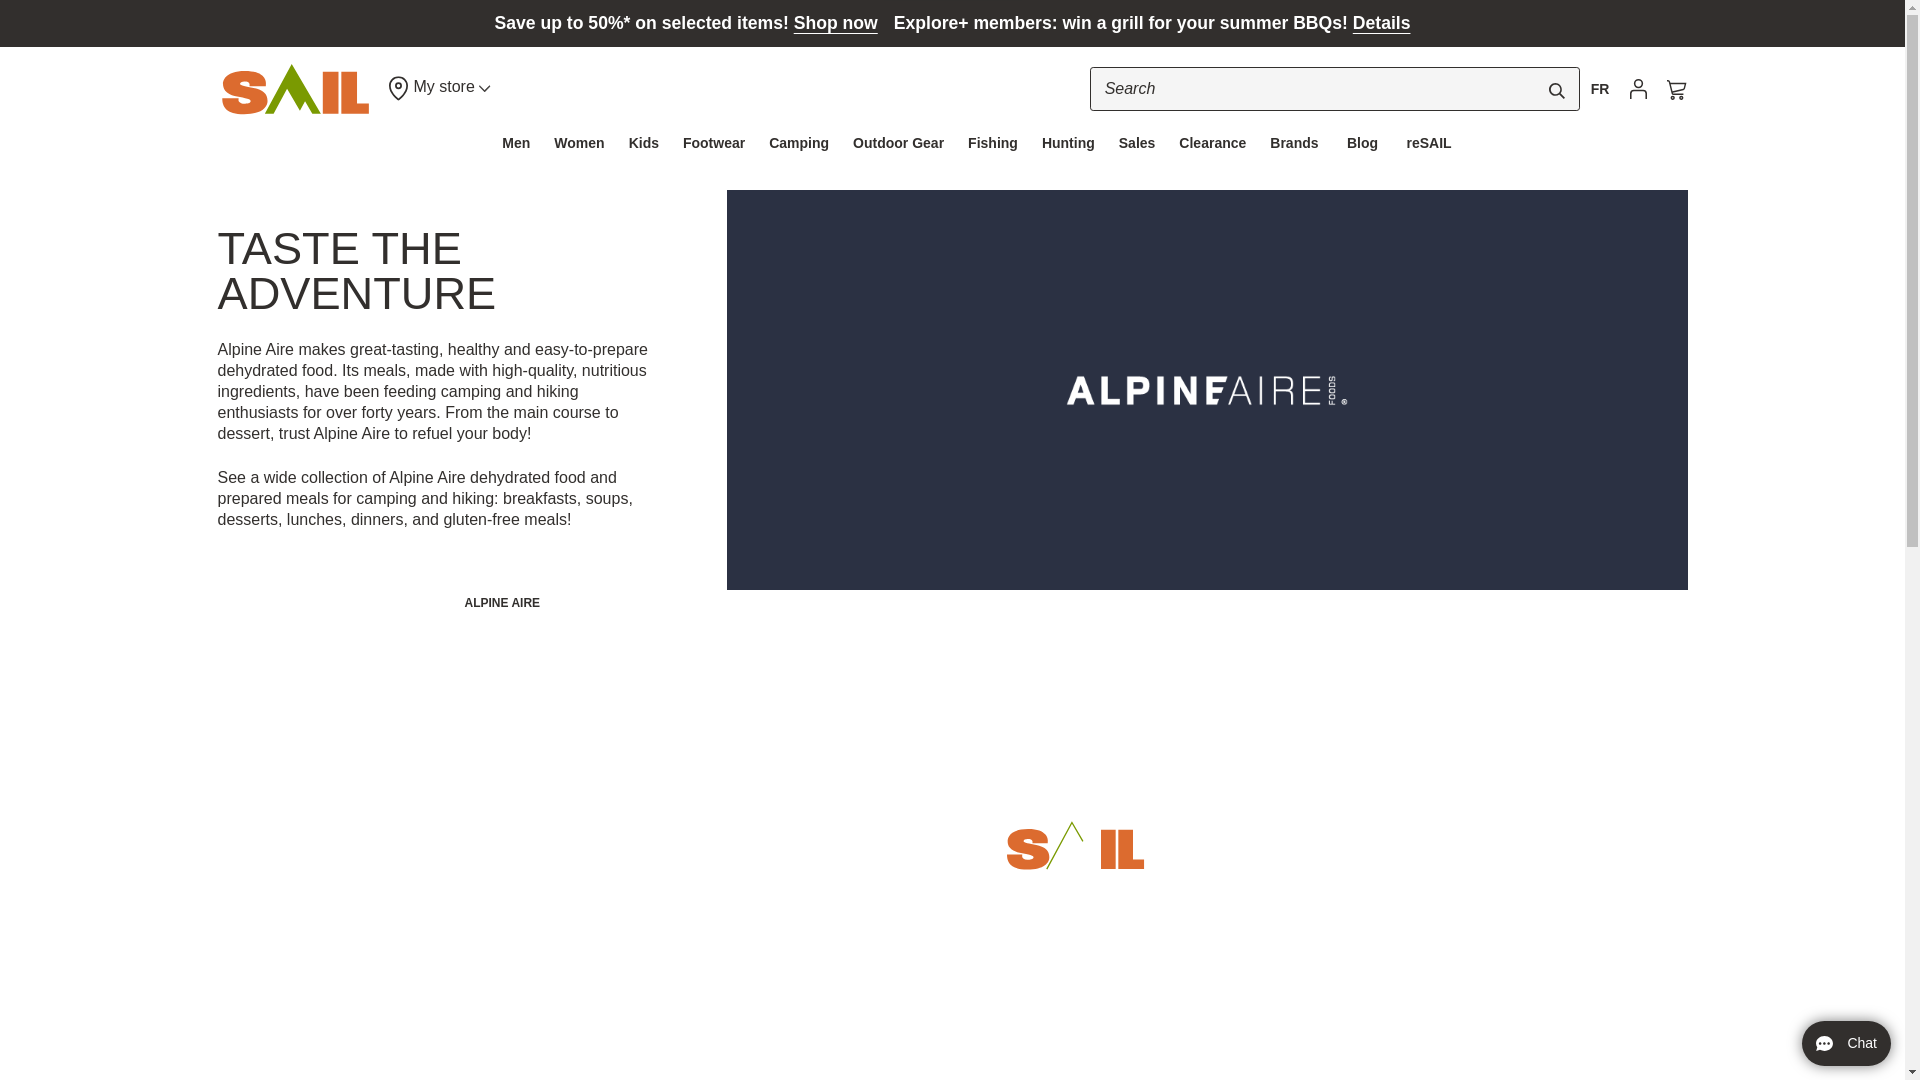 This screenshot has width=1920, height=1080. Describe the element at coordinates (1600, 89) in the screenshot. I see `FR` at that location.